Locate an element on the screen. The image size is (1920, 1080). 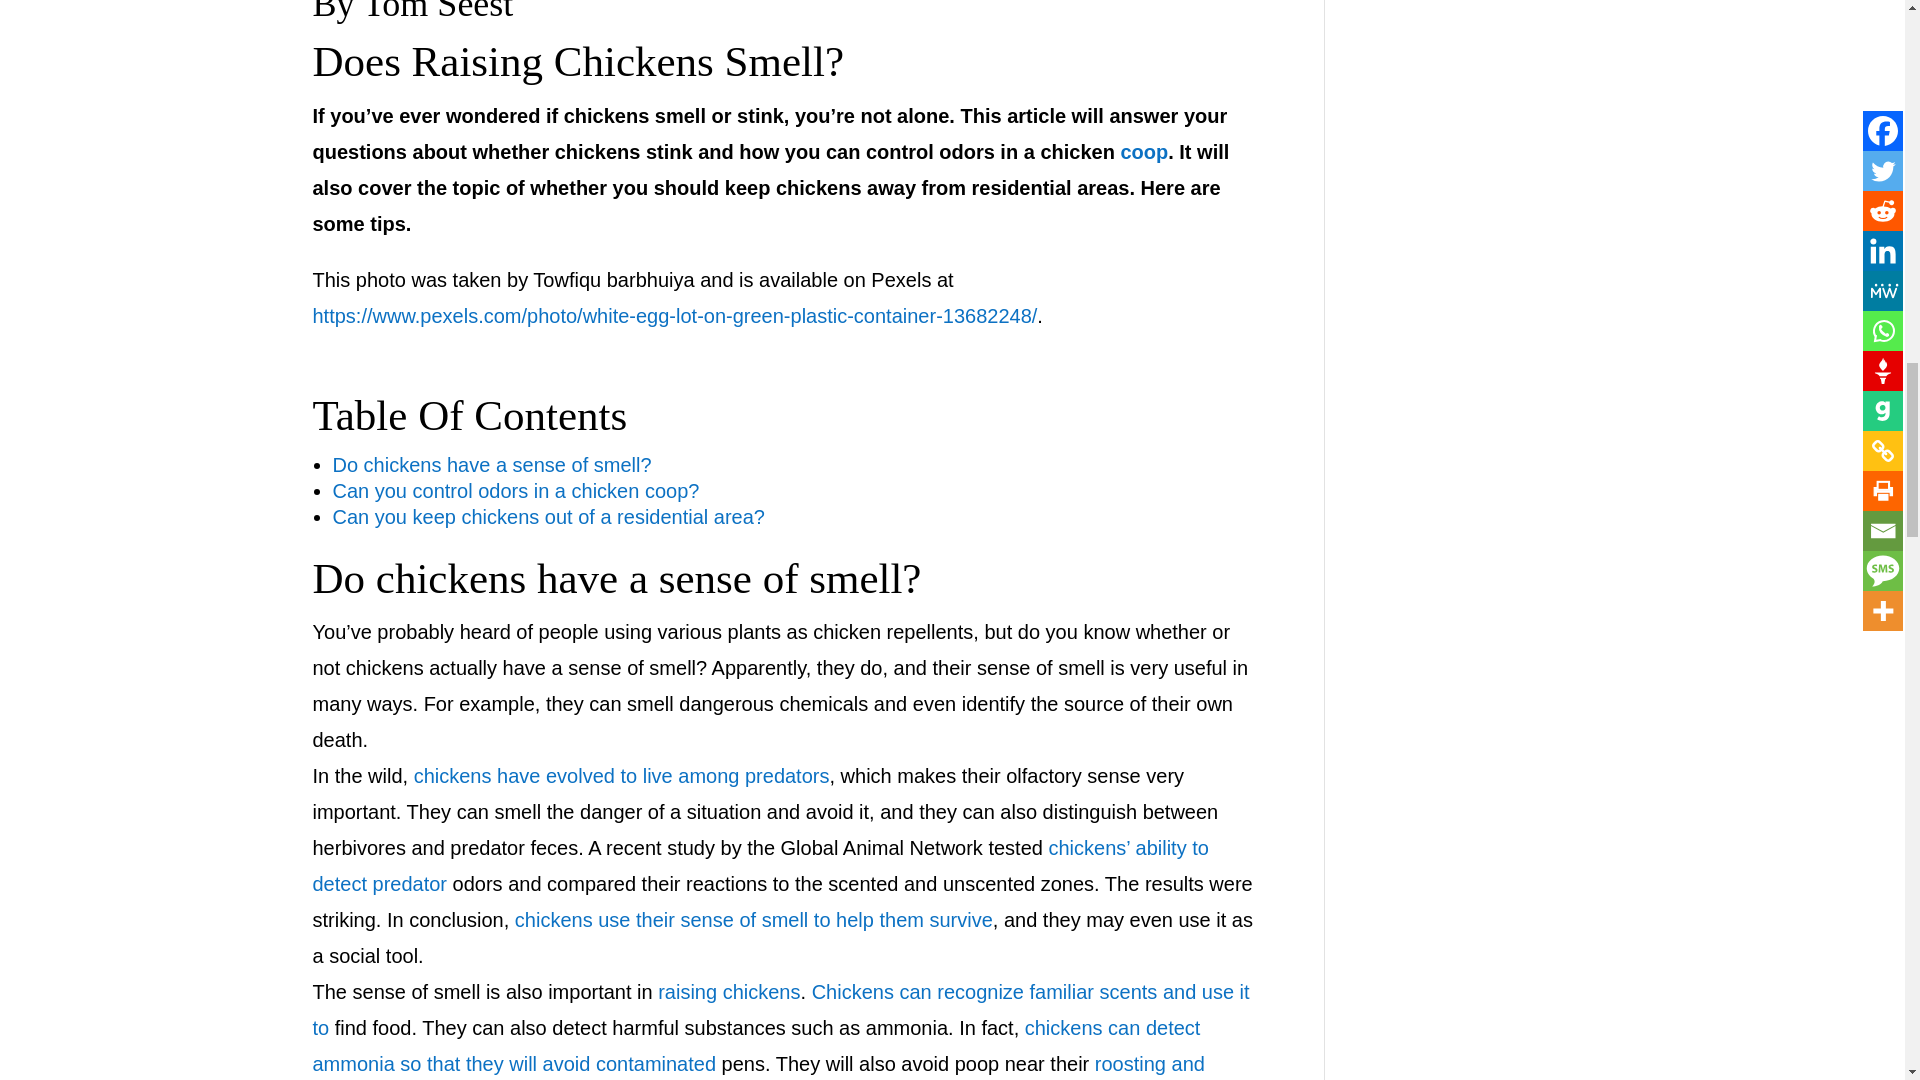
Does Raising Chickens Smell? is located at coordinates (576, 61).